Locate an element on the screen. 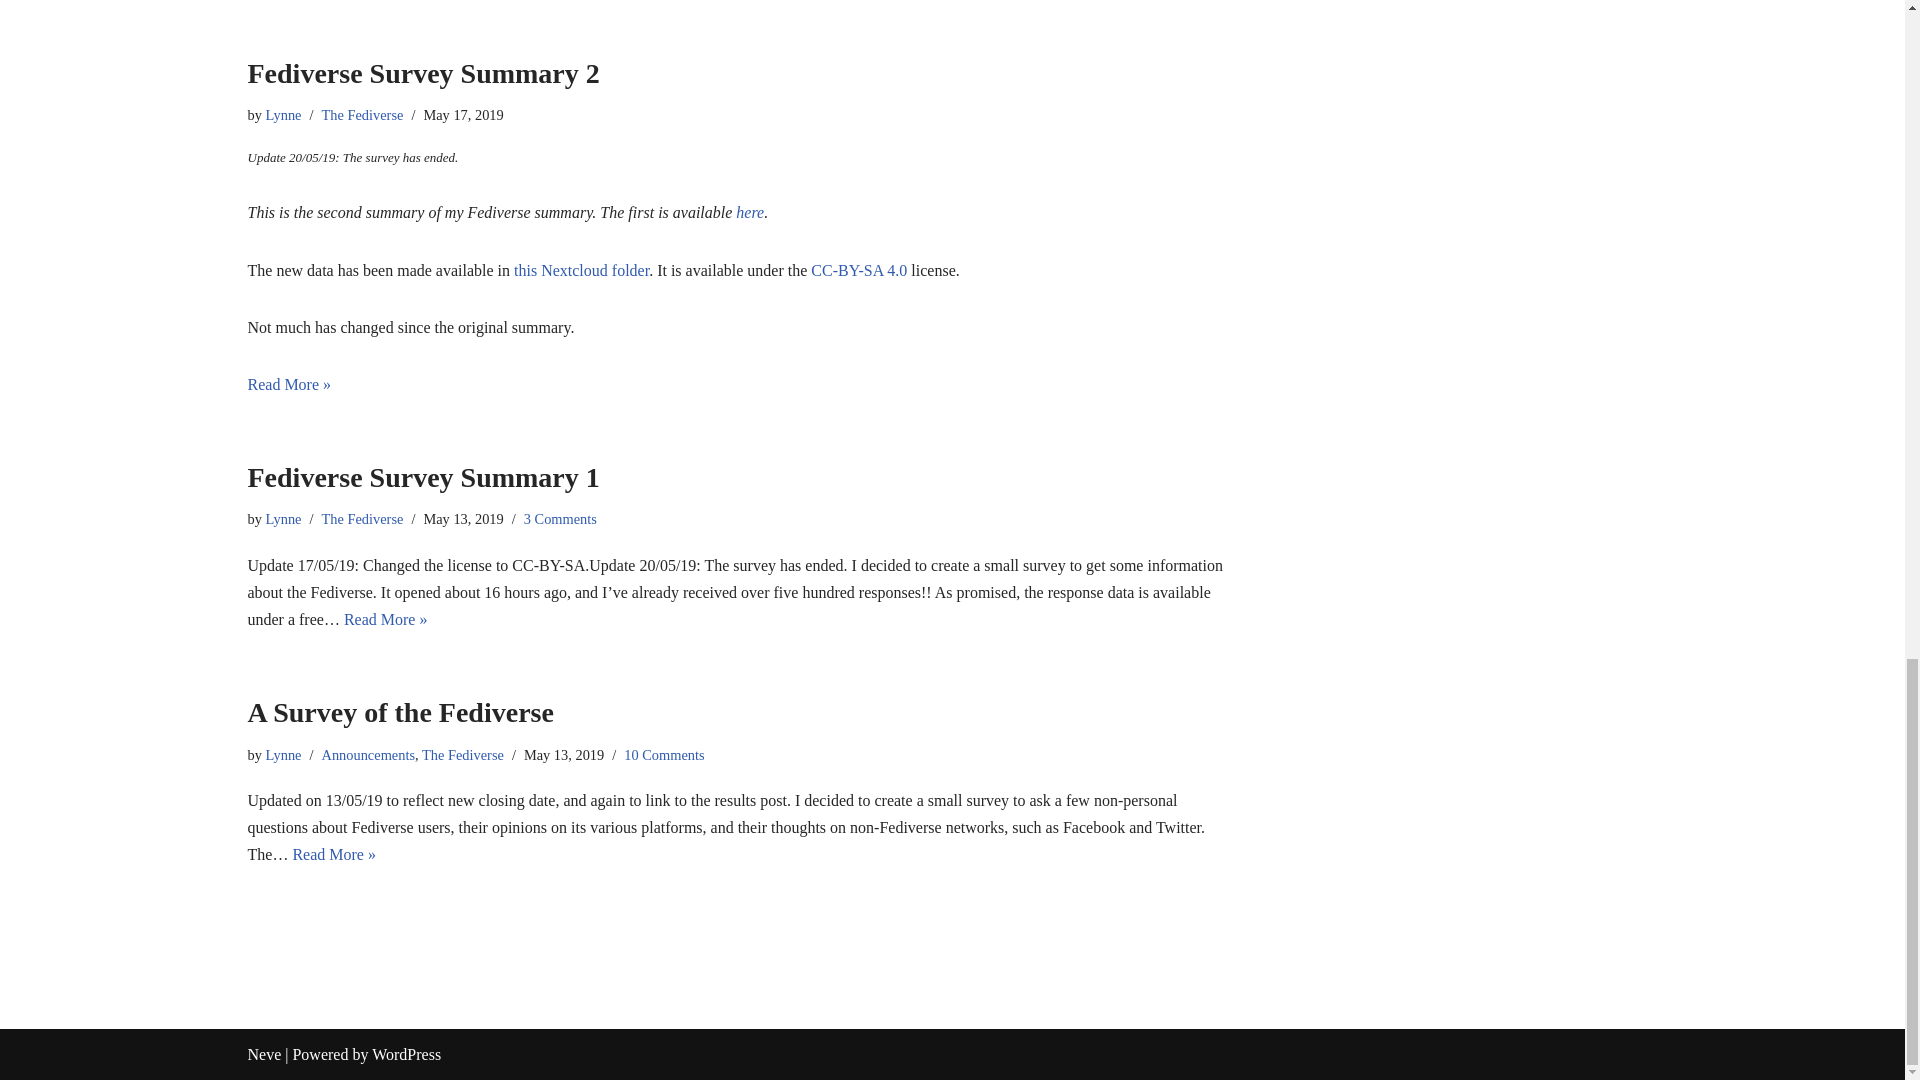 This screenshot has height=1080, width=1920. this Nextcloud folder is located at coordinates (581, 270).